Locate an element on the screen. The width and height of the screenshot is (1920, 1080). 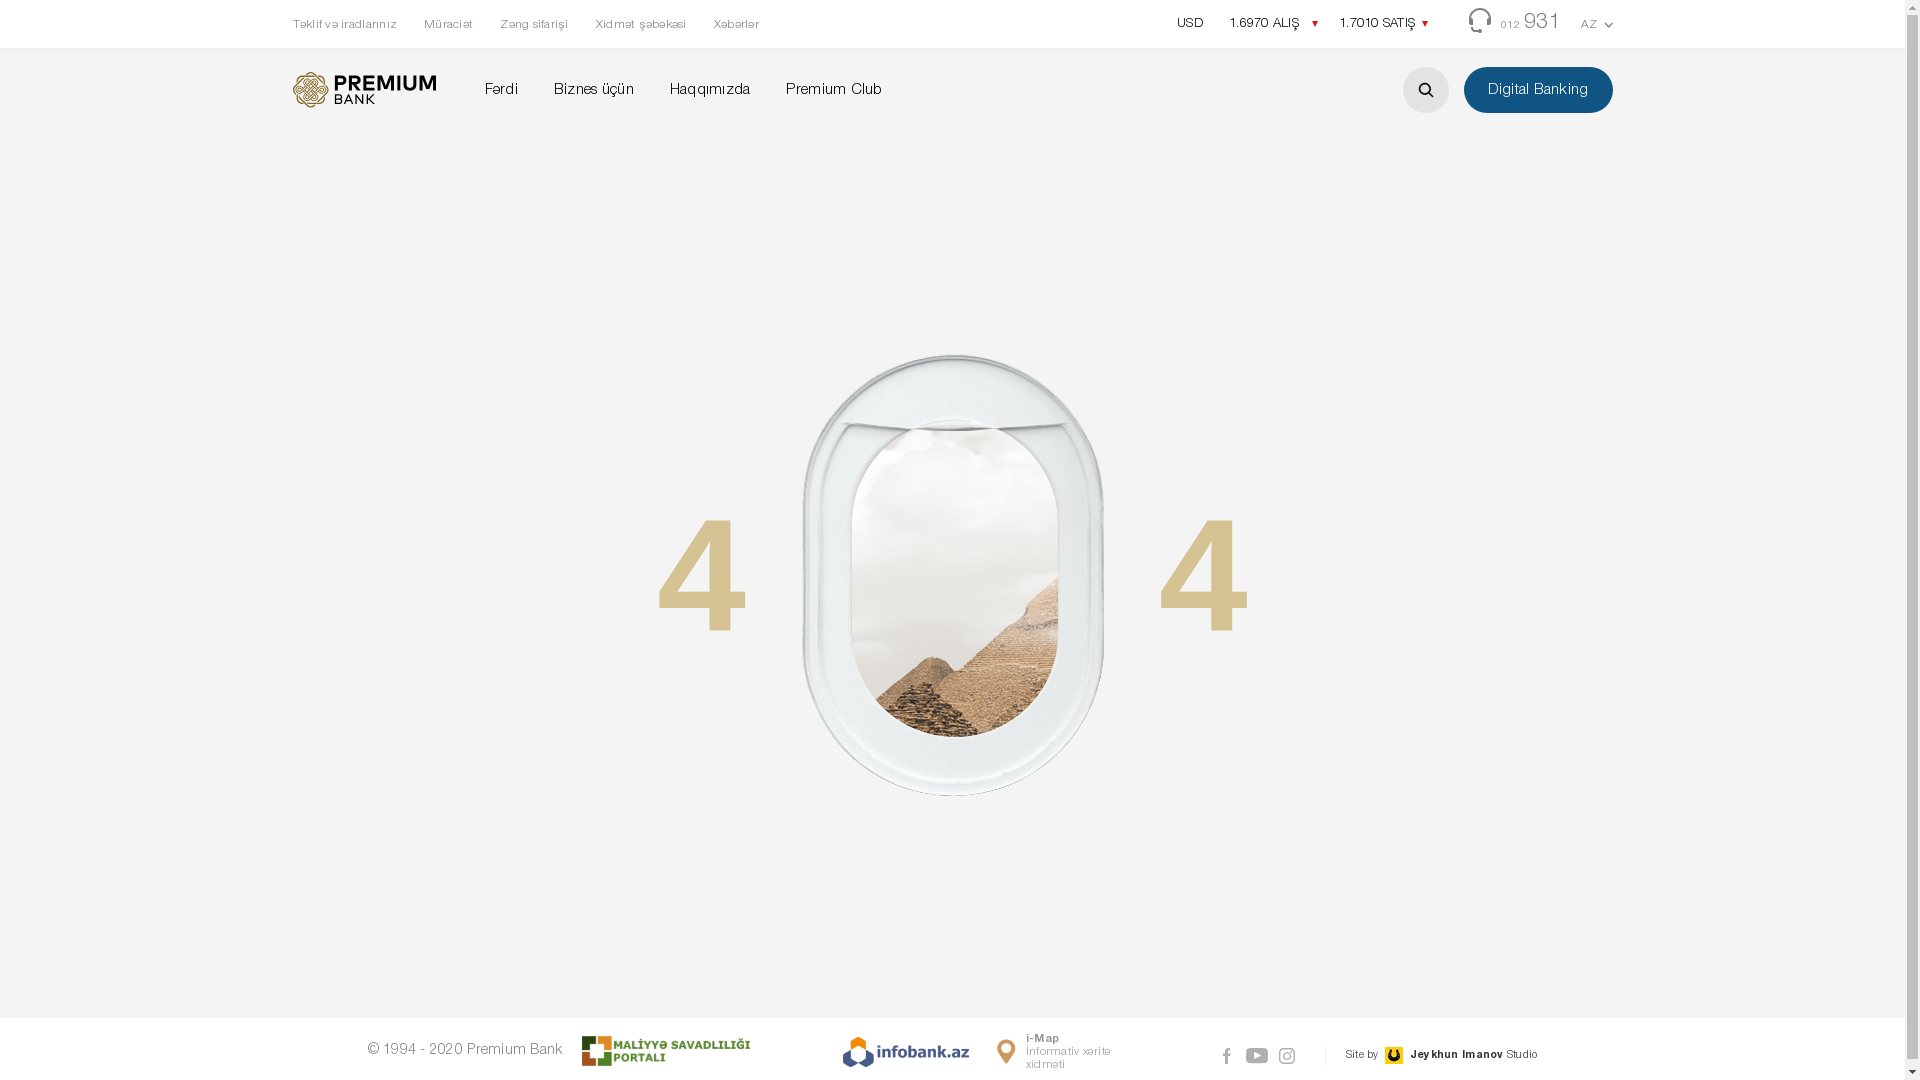
AZ is located at coordinates (1597, 25).